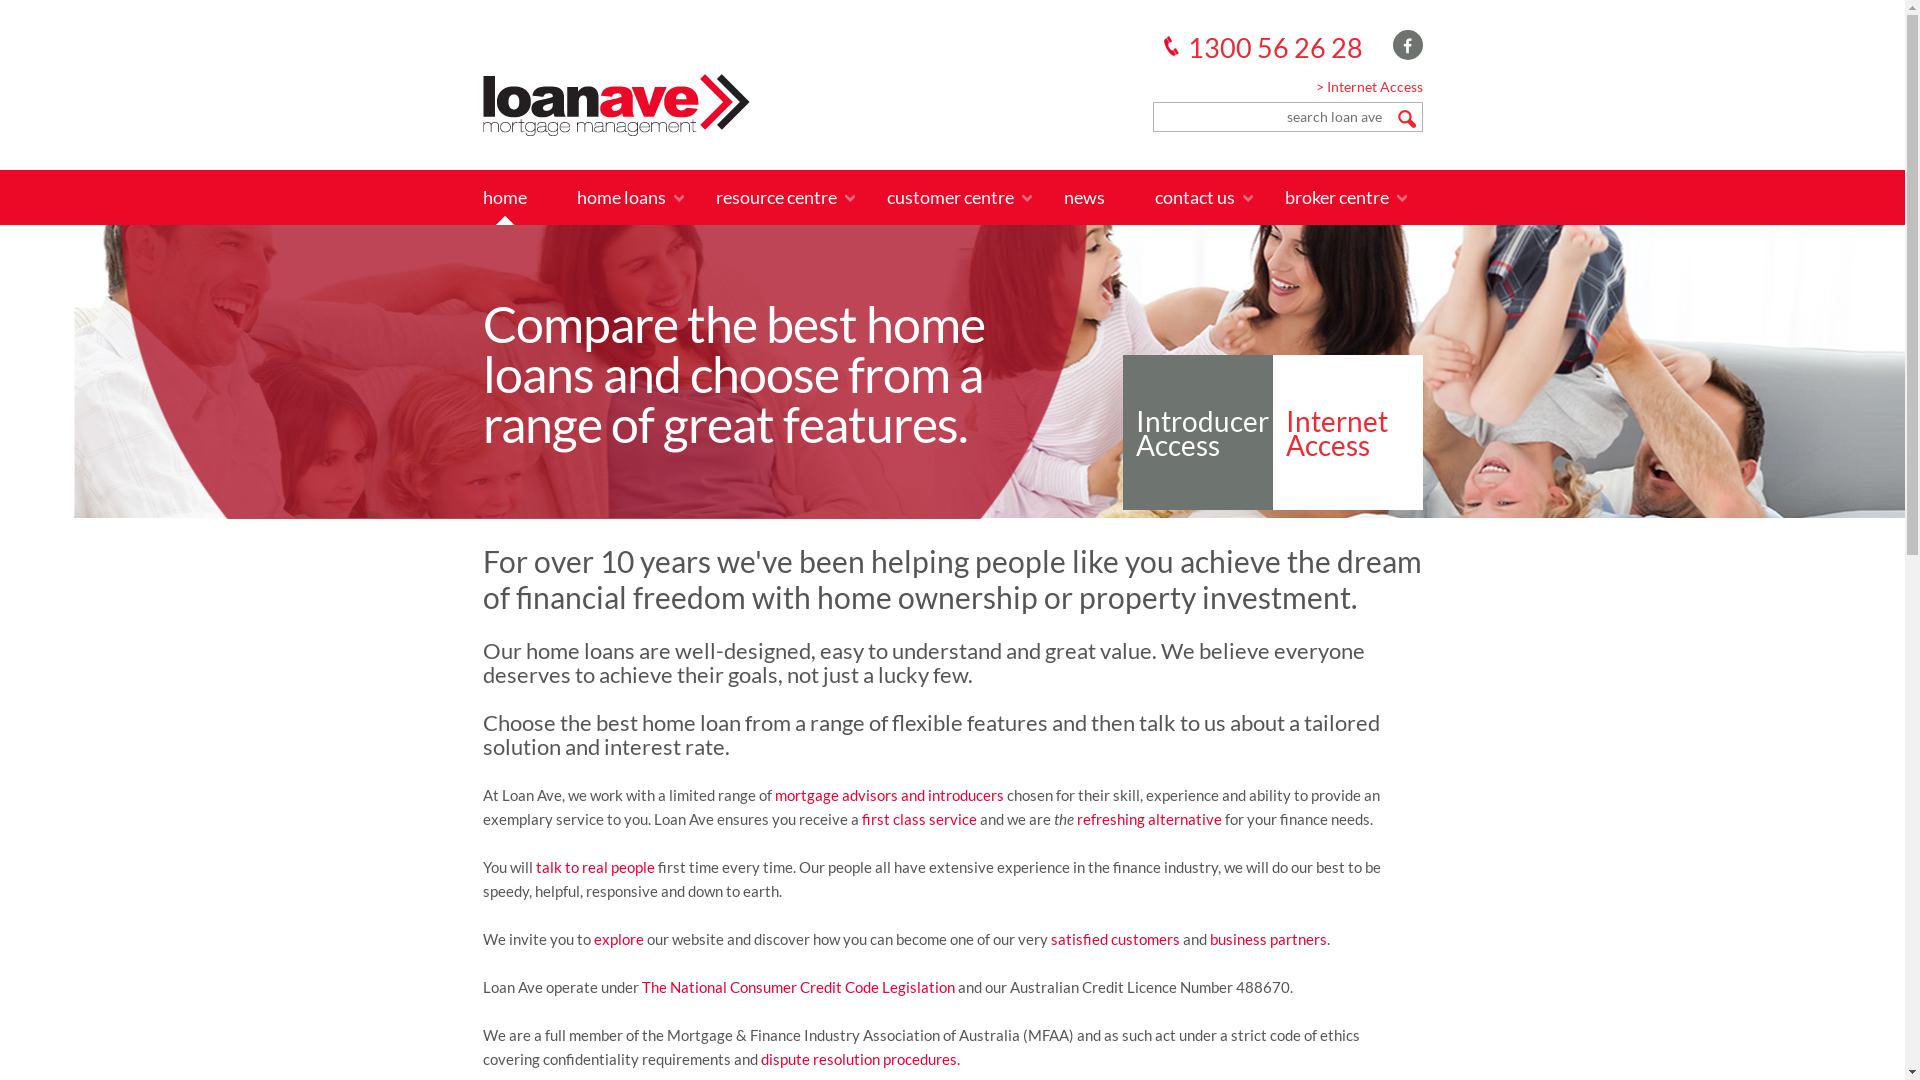  What do you see at coordinates (920, 819) in the screenshot?
I see `first class service` at bounding box center [920, 819].